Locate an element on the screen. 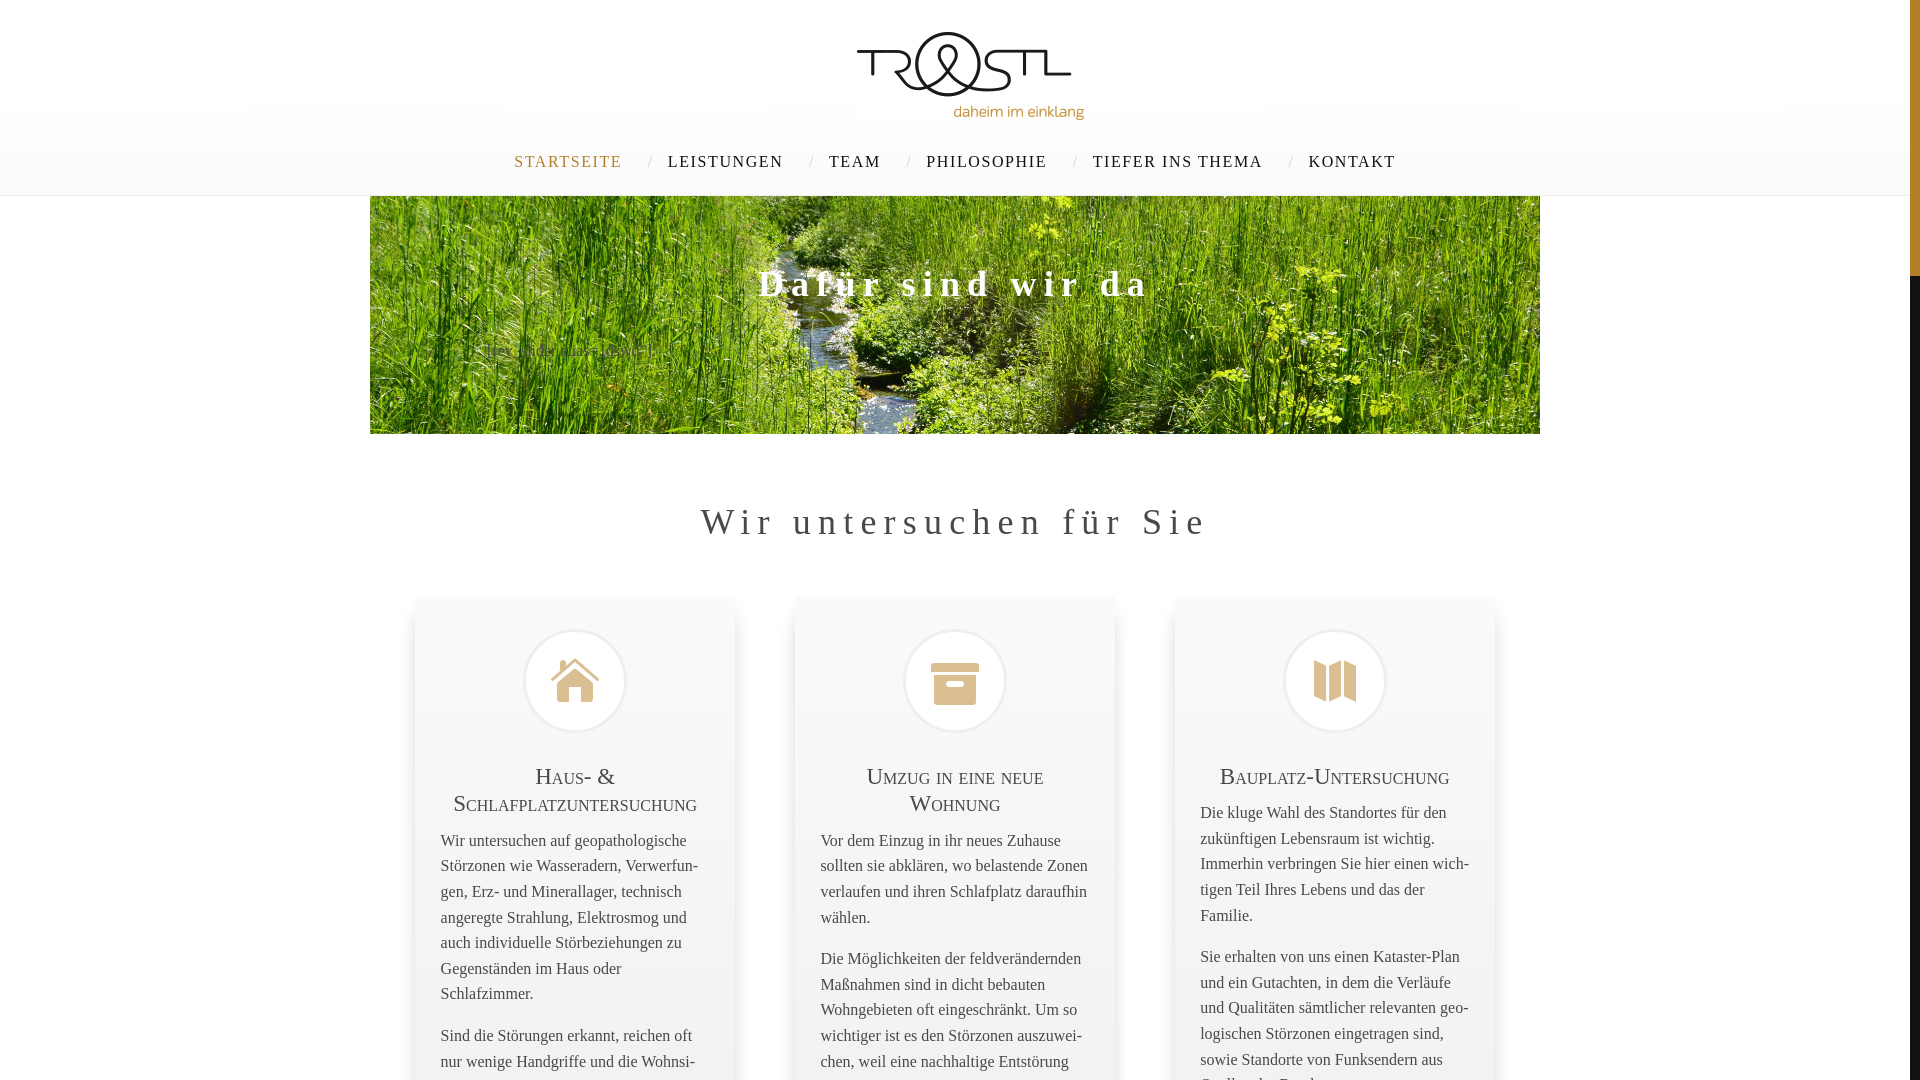 This screenshot has height=1080, width=1920. KONTAKT is located at coordinates (1352, 162).